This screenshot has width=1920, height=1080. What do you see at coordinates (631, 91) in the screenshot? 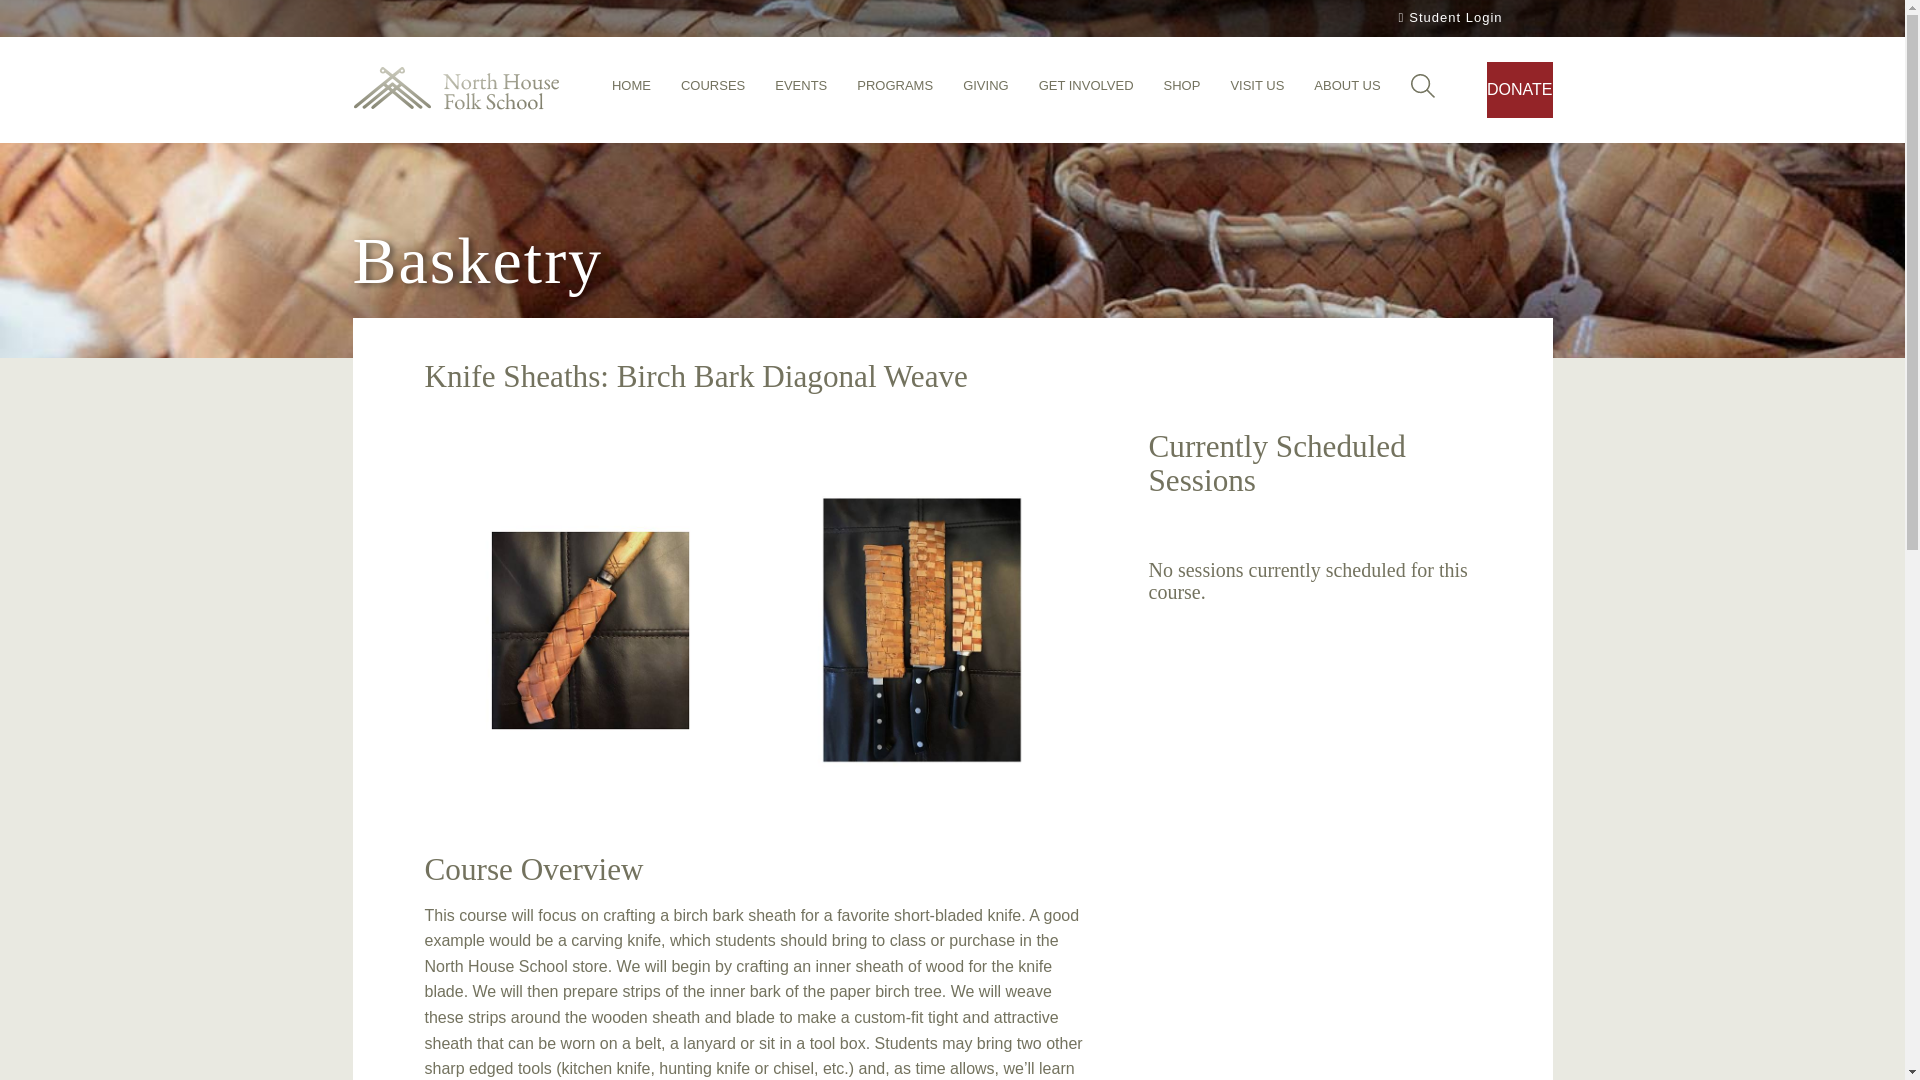
I see `HOME` at bounding box center [631, 91].